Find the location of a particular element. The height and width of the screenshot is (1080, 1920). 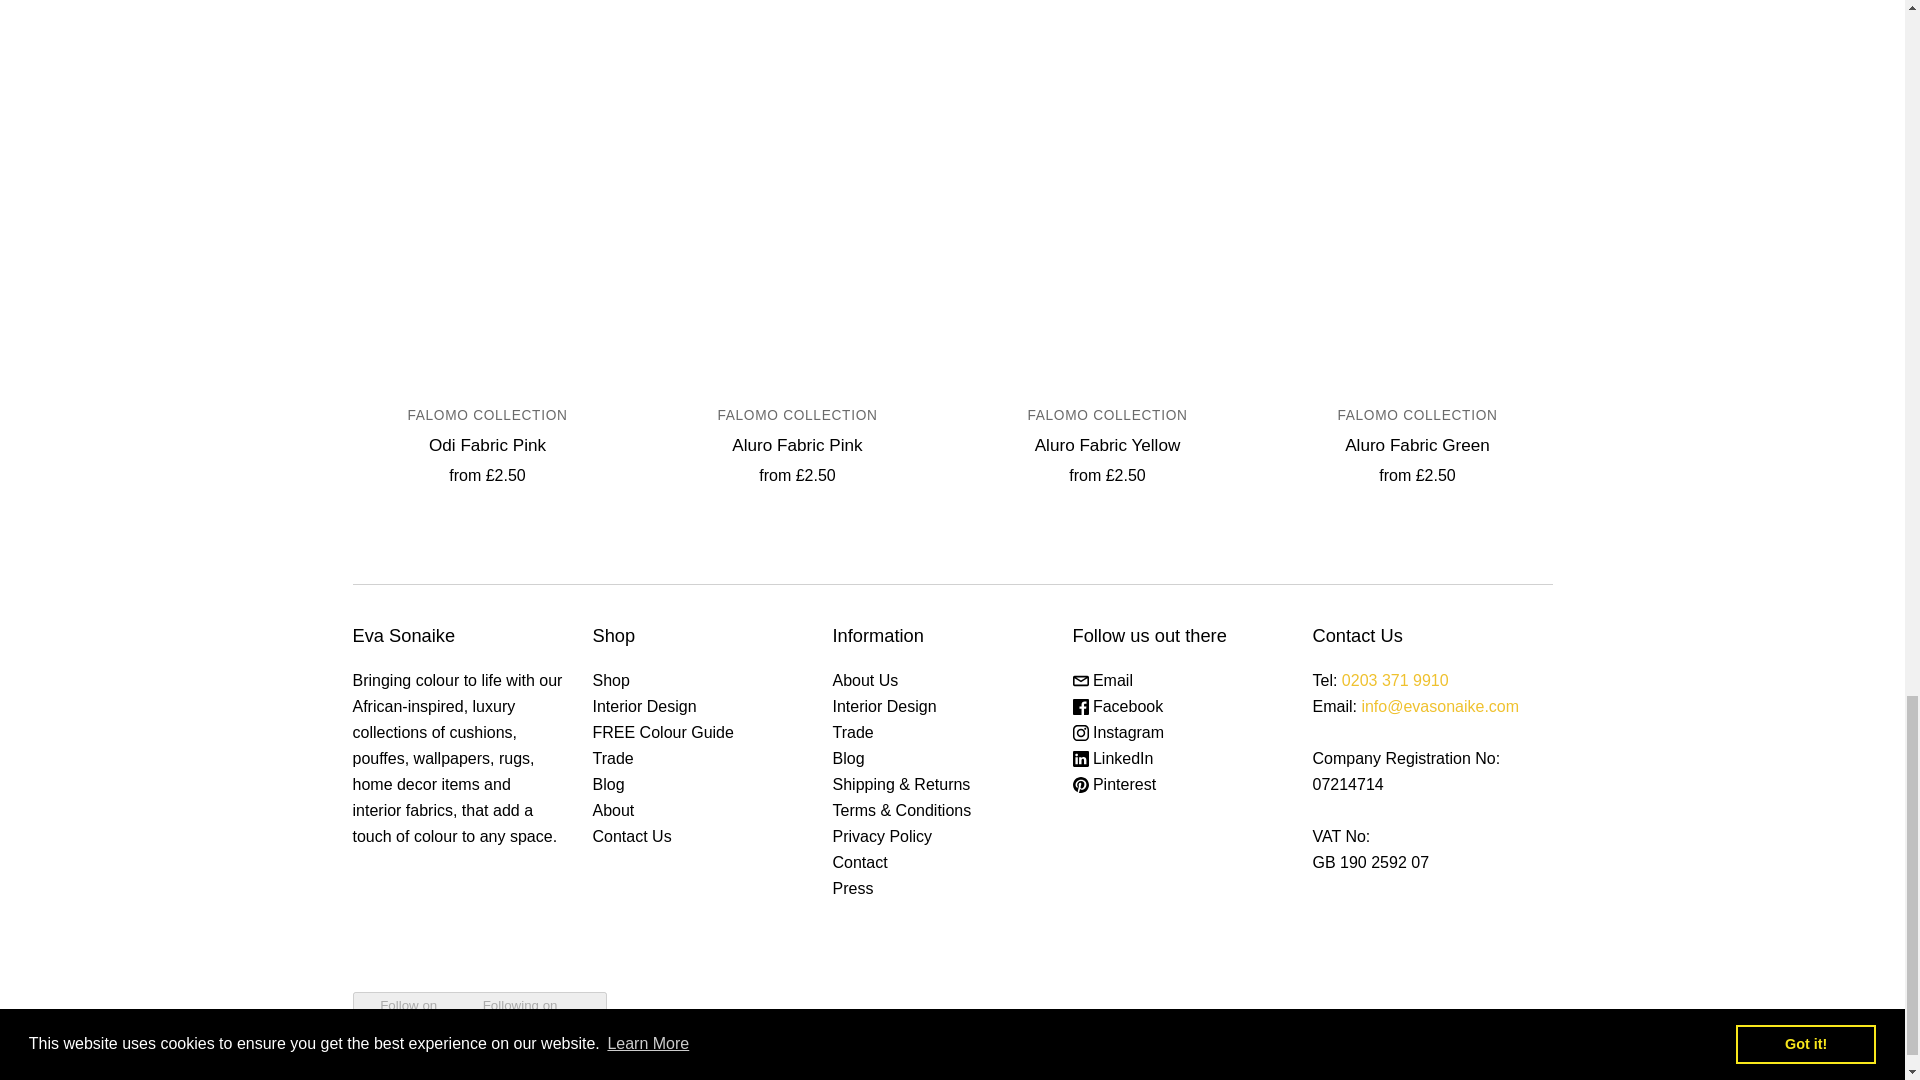

Falomo Collection is located at coordinates (1106, 416).